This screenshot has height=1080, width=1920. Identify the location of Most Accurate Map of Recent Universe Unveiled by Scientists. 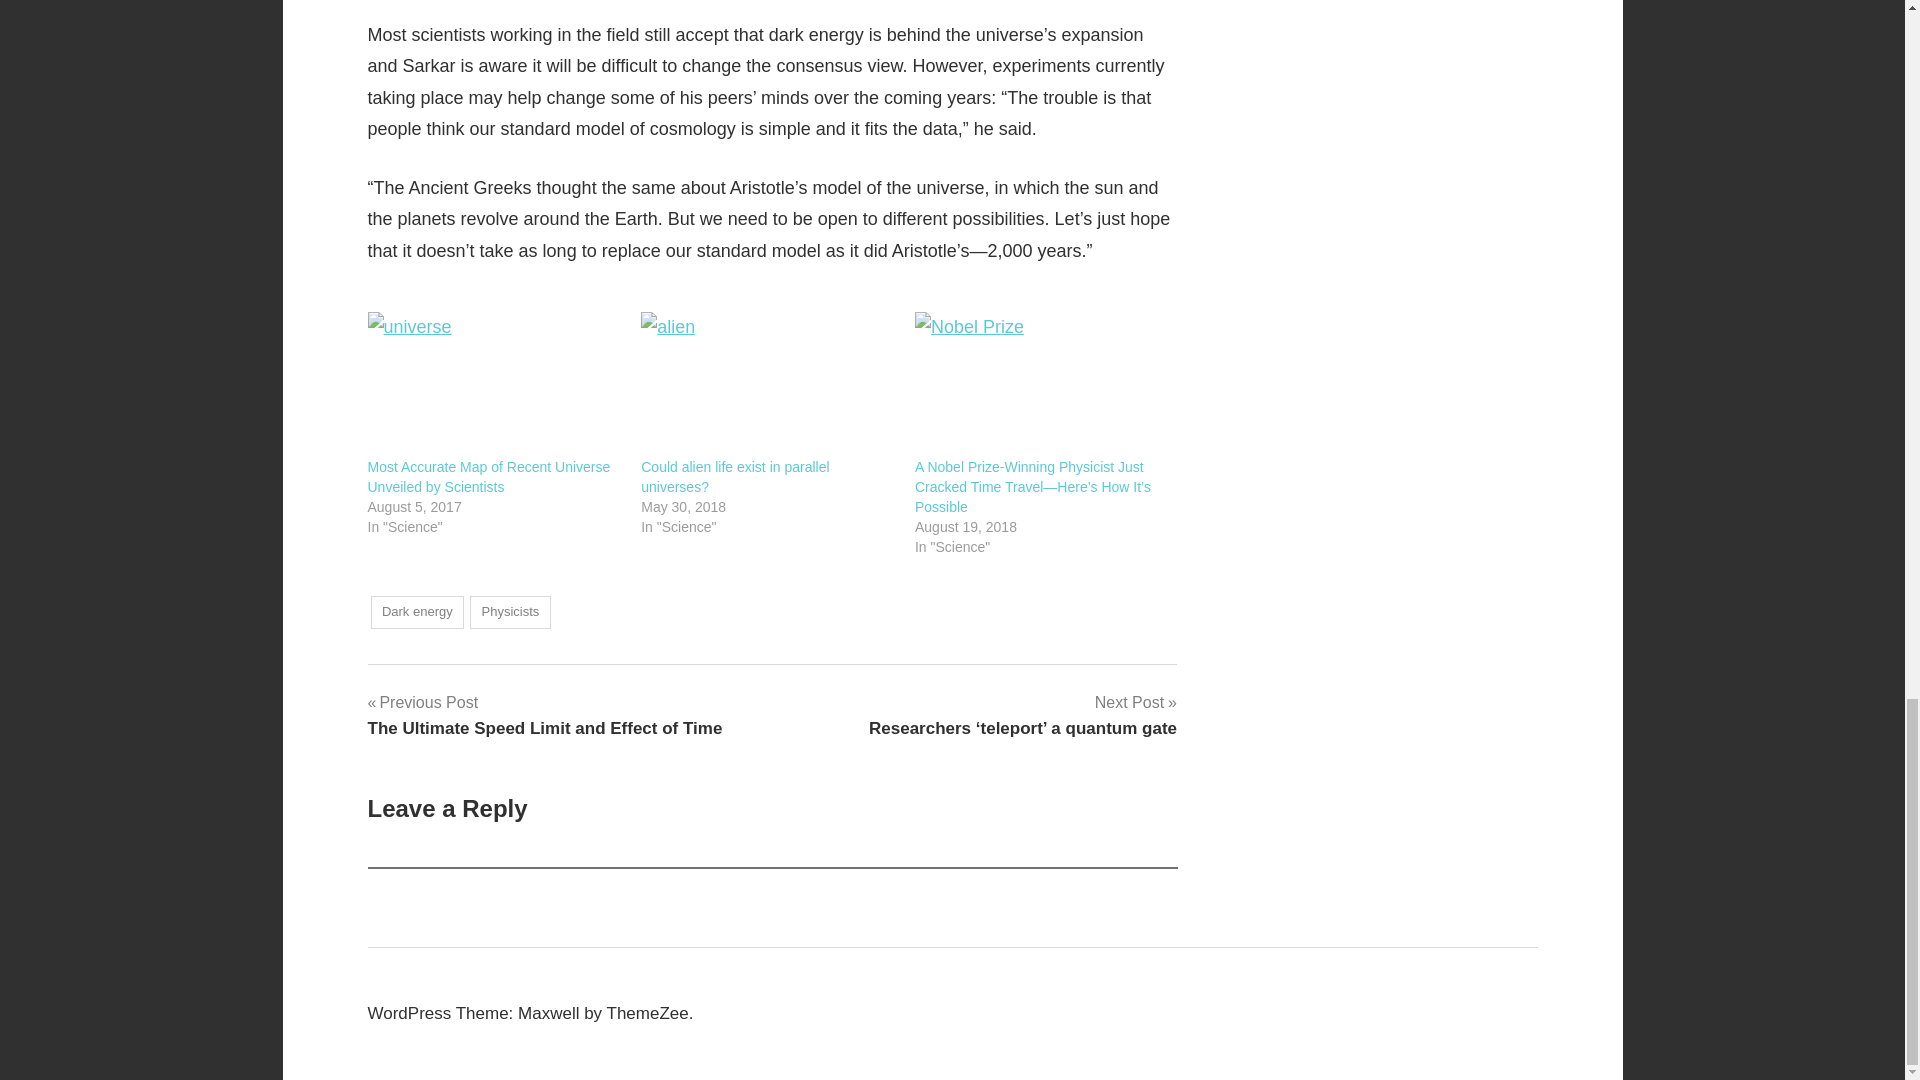
(495, 384).